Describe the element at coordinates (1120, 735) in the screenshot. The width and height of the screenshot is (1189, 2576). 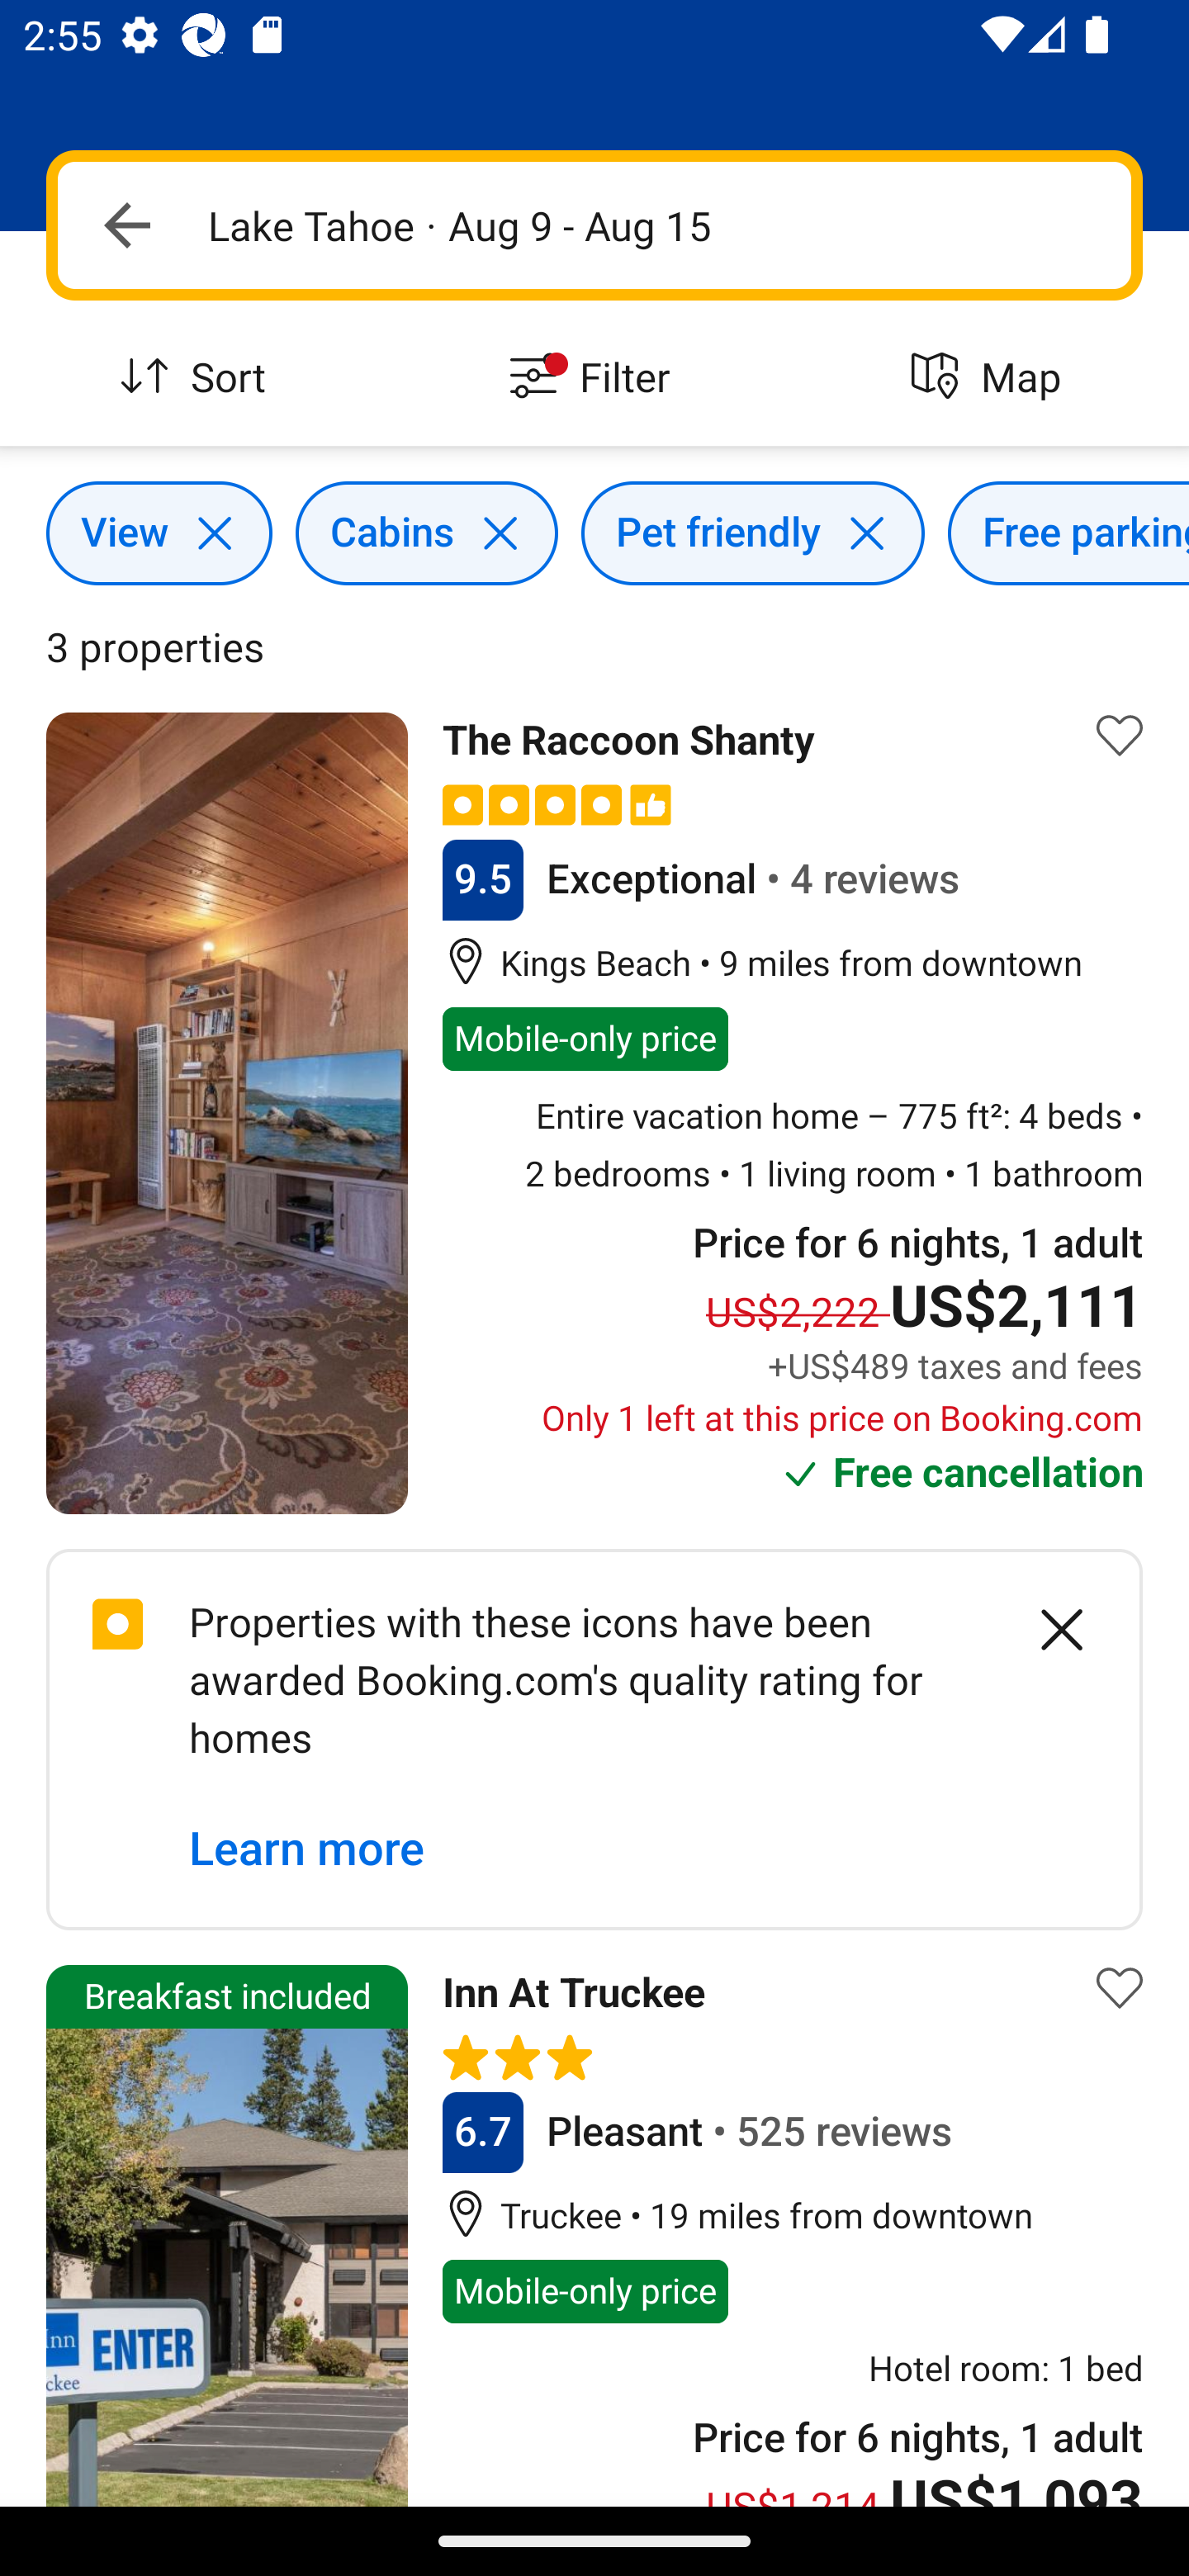
I see `Save property to list` at that location.